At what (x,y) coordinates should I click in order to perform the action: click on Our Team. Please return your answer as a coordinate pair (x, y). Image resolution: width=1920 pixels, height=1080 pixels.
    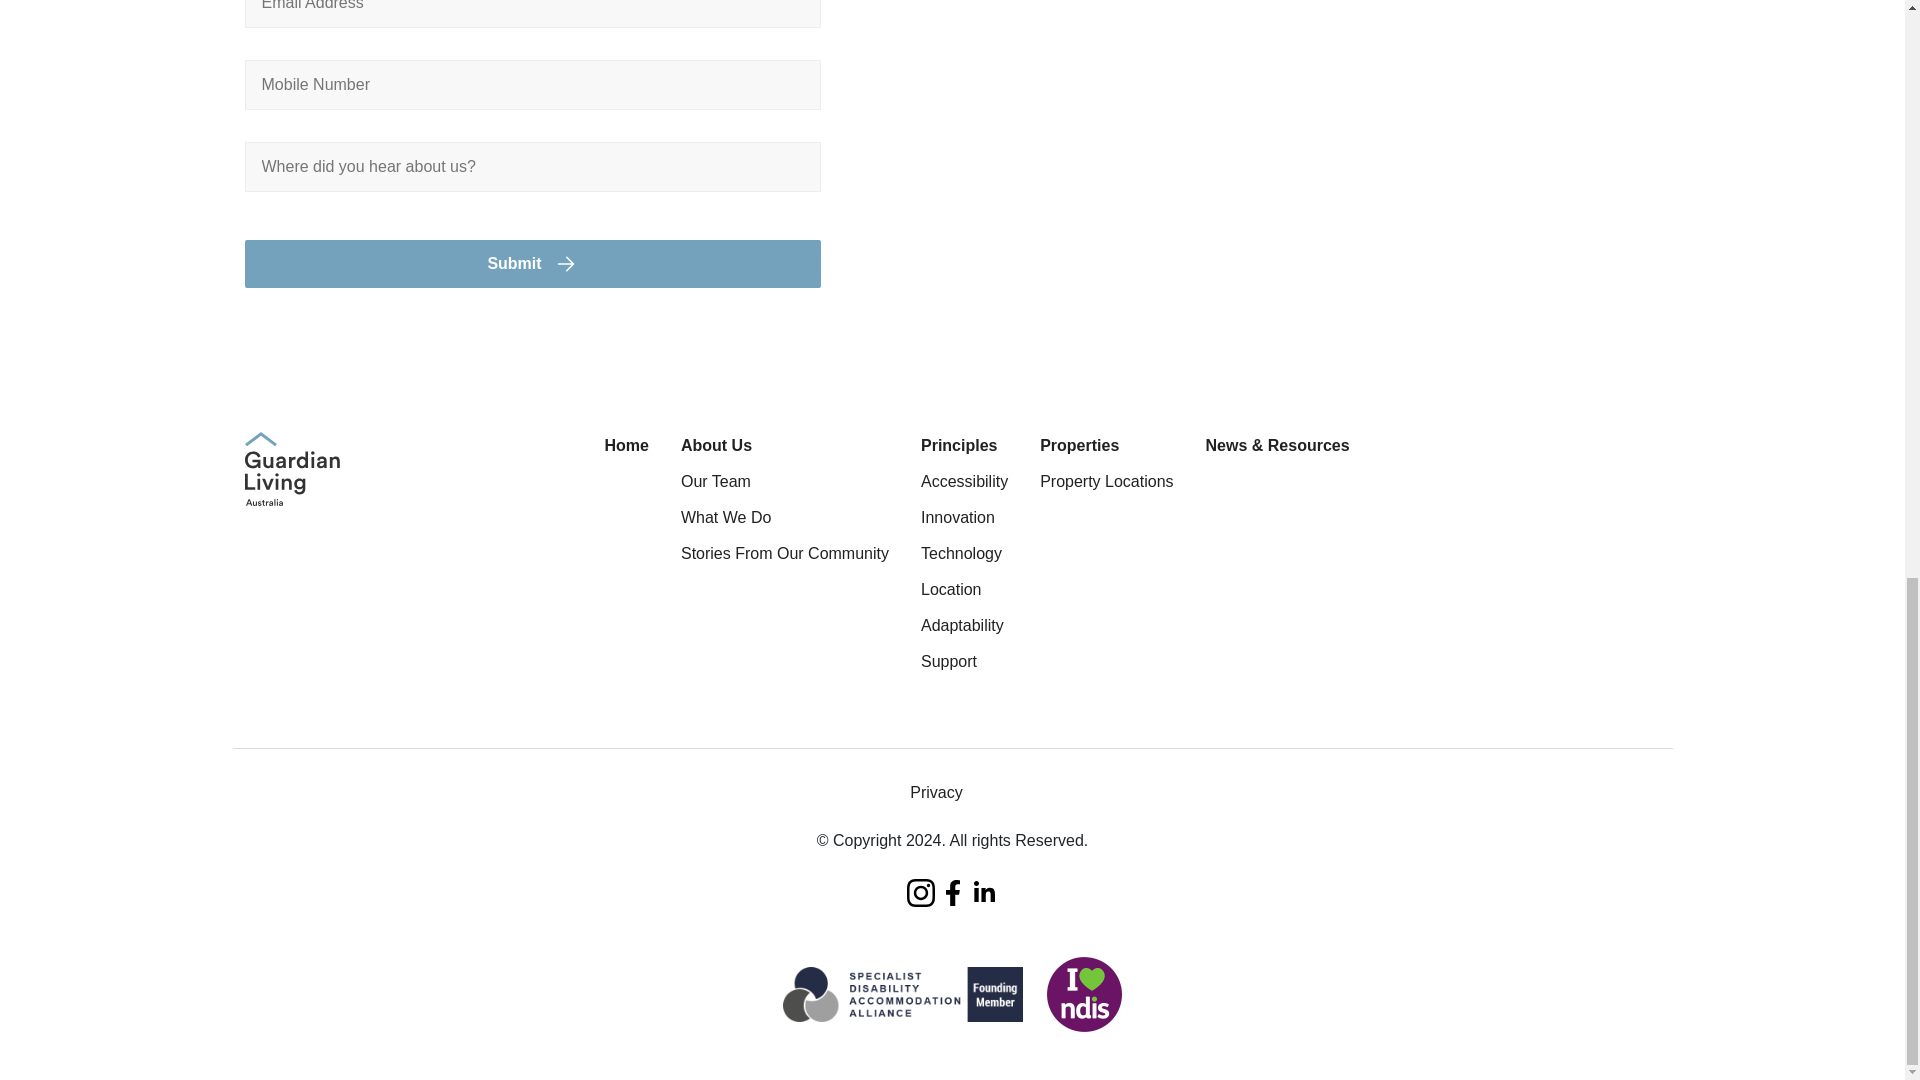
    Looking at the image, I should click on (784, 481).